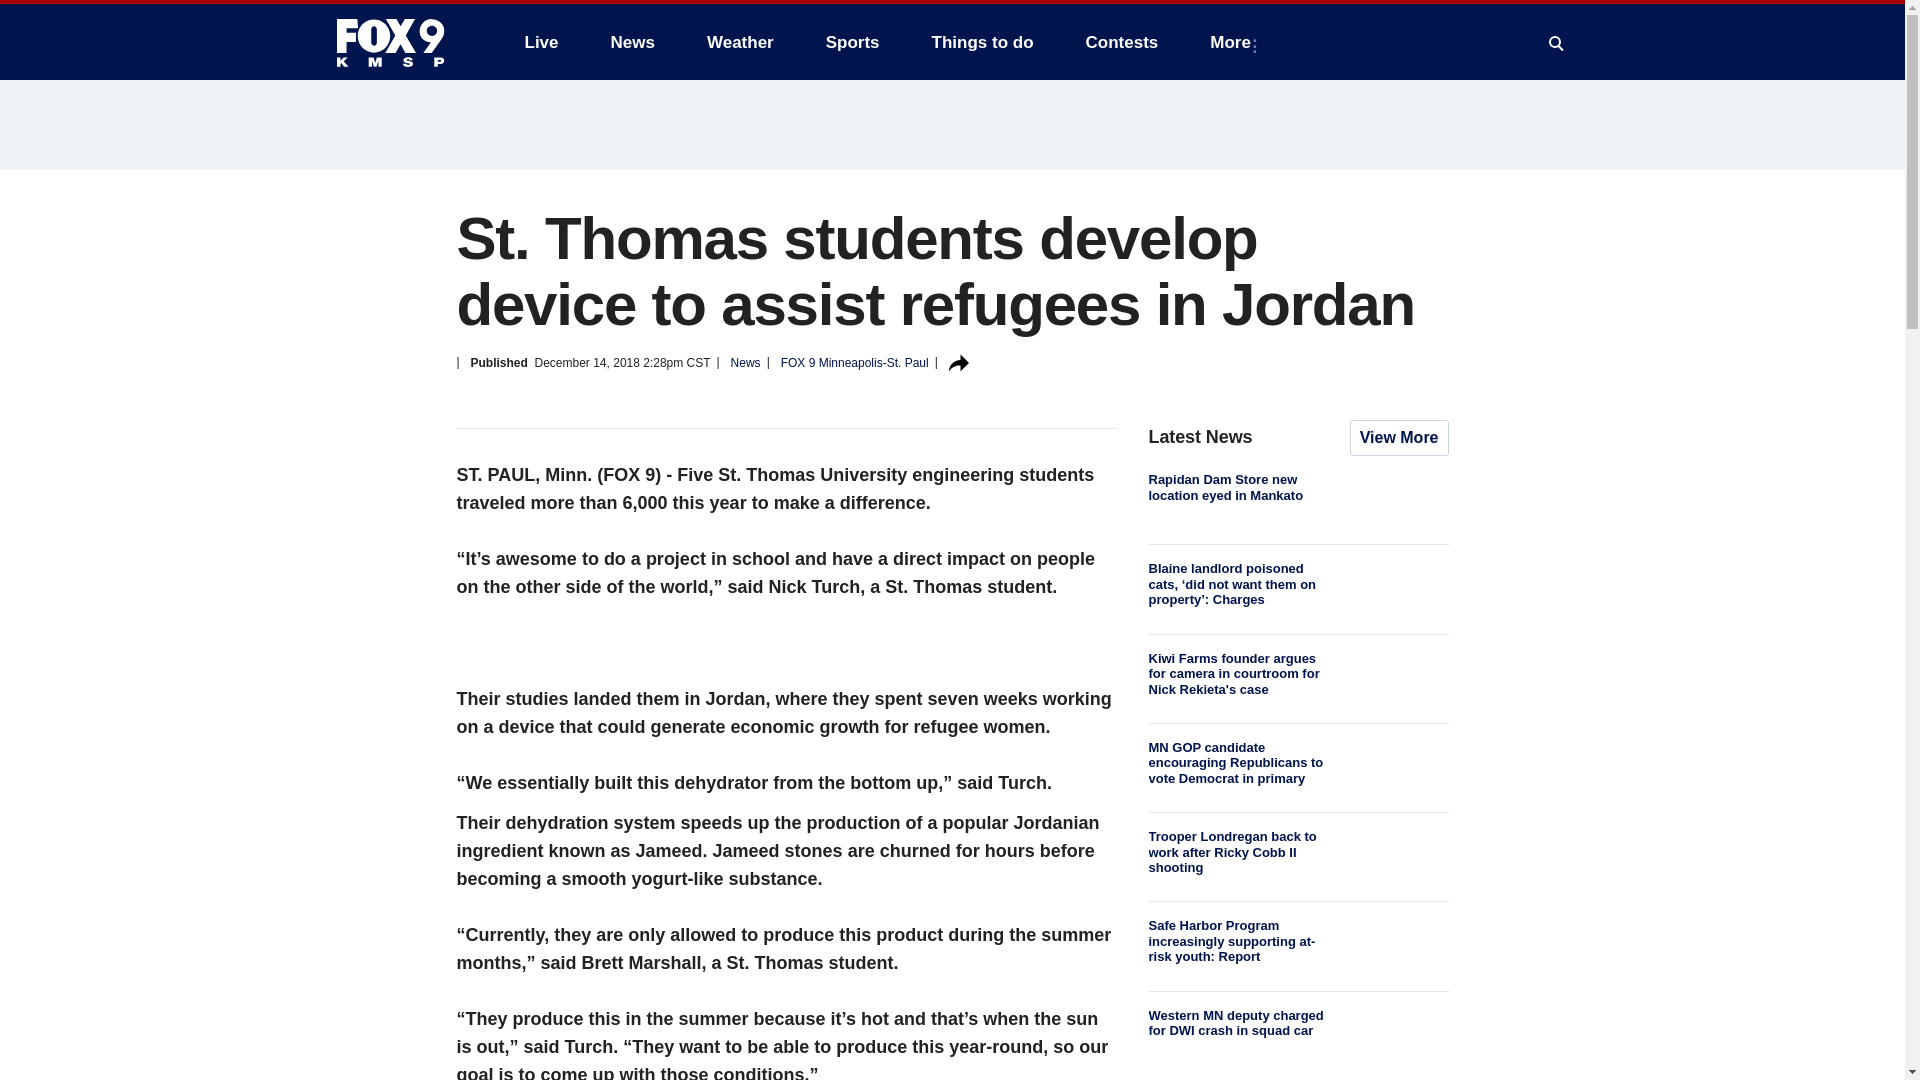  I want to click on More, so click(1234, 42).